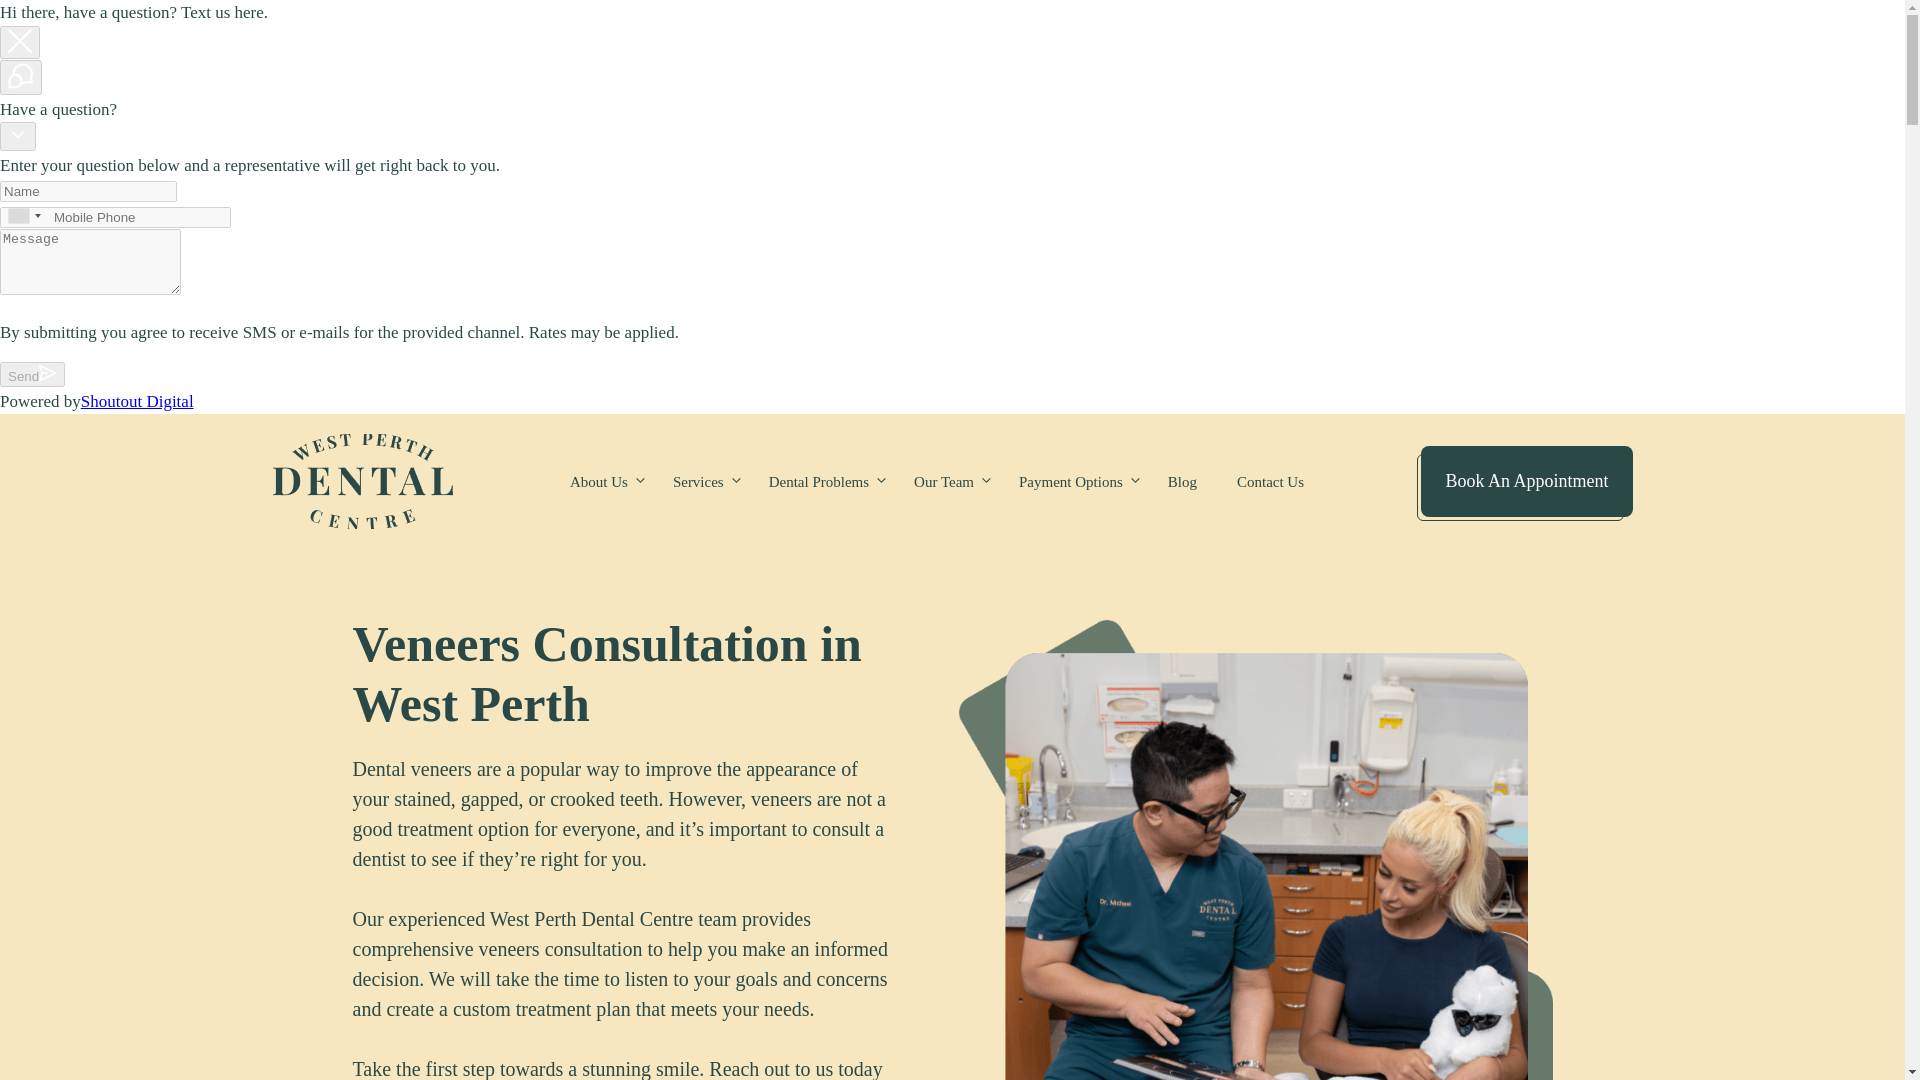 This screenshot has width=1920, height=1080. Describe the element at coordinates (600, 482) in the screenshot. I see `About Us` at that location.